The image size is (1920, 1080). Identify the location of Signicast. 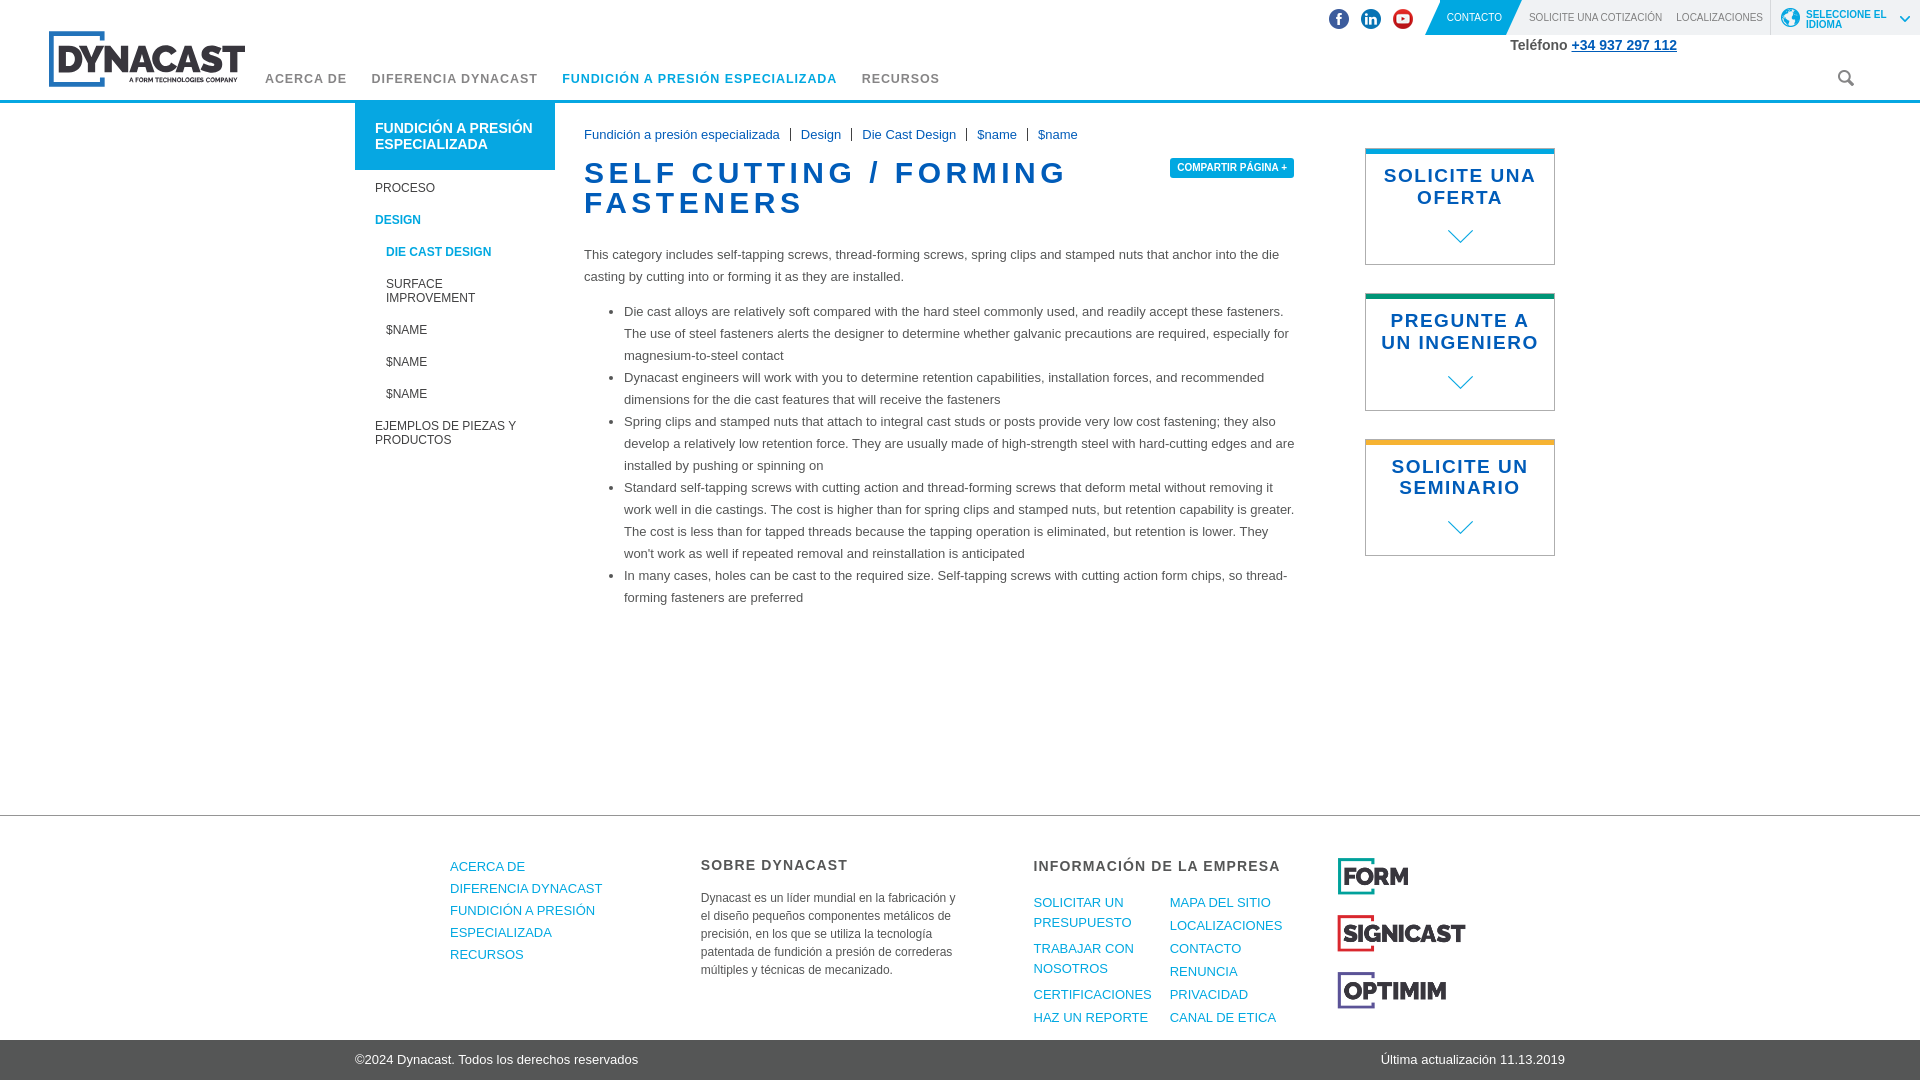
(1401, 948).